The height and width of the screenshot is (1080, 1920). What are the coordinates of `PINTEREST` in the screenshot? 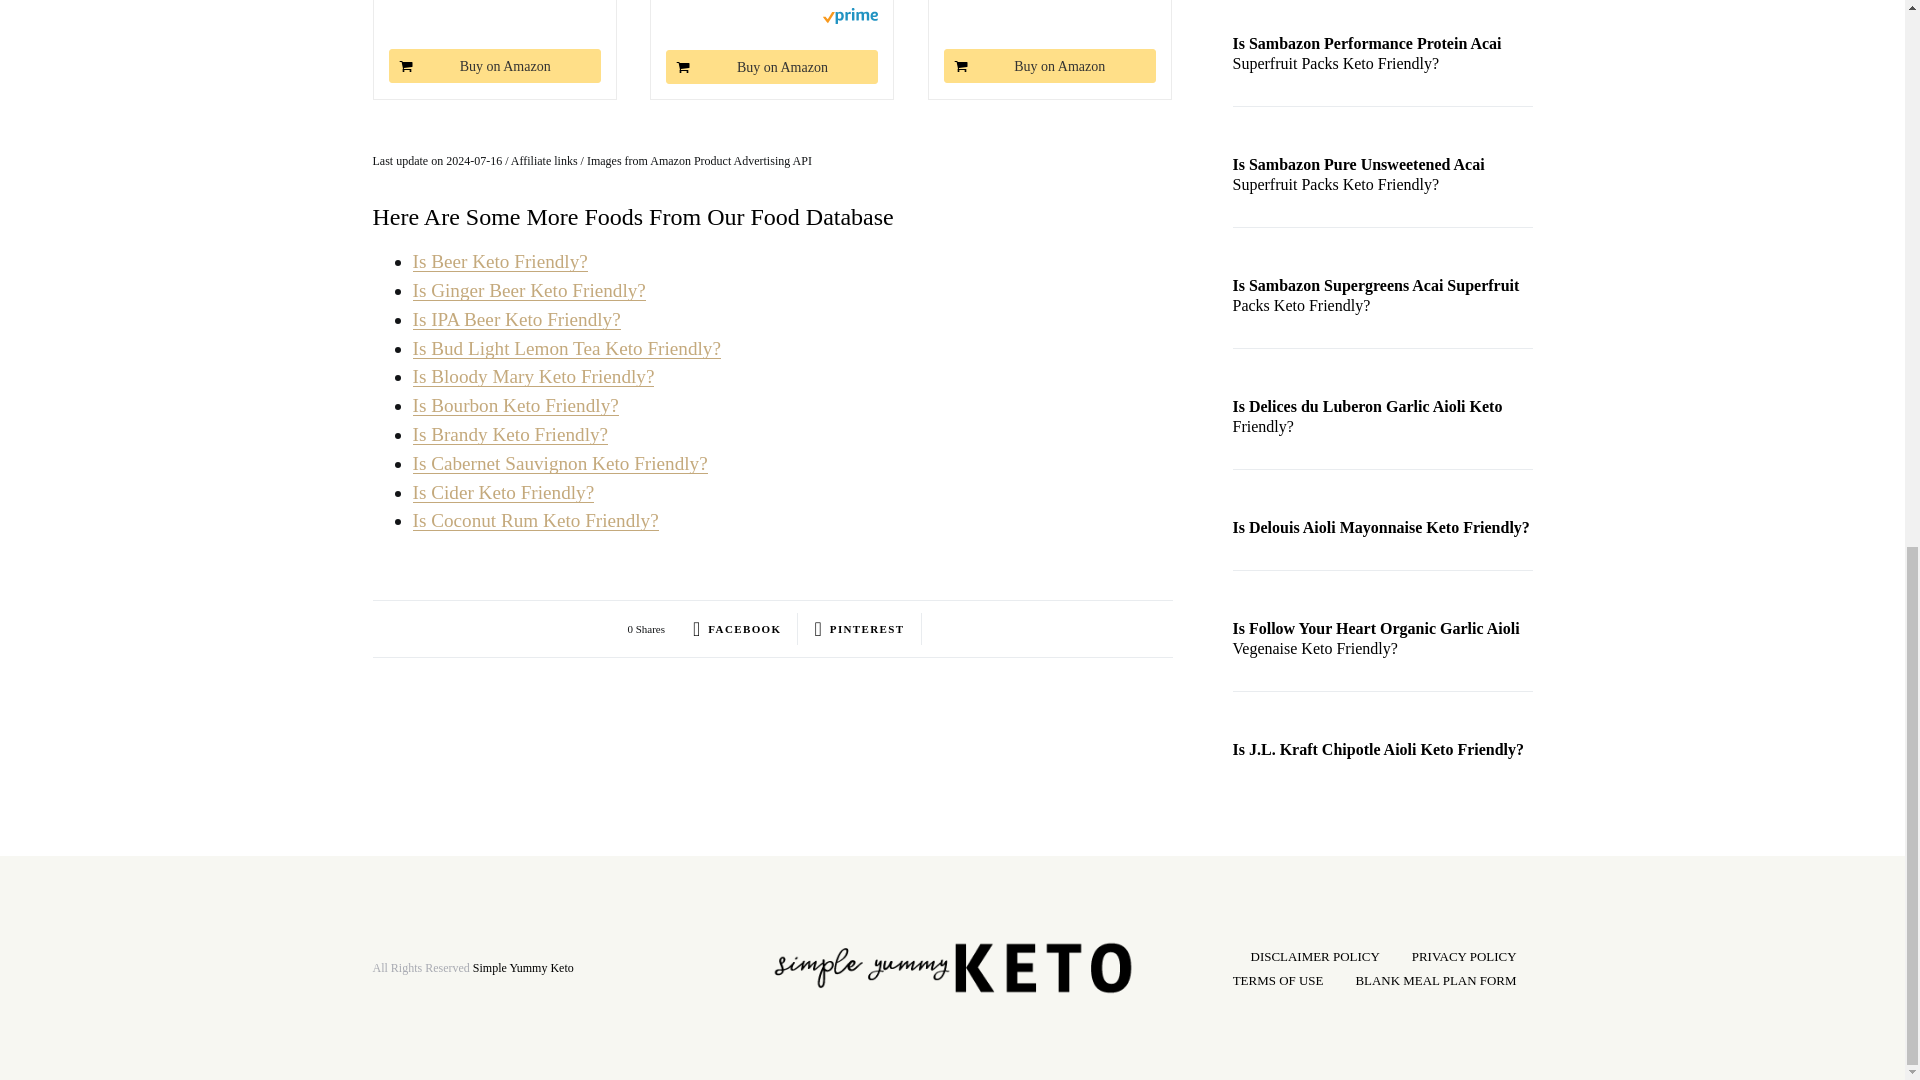 It's located at (859, 628).